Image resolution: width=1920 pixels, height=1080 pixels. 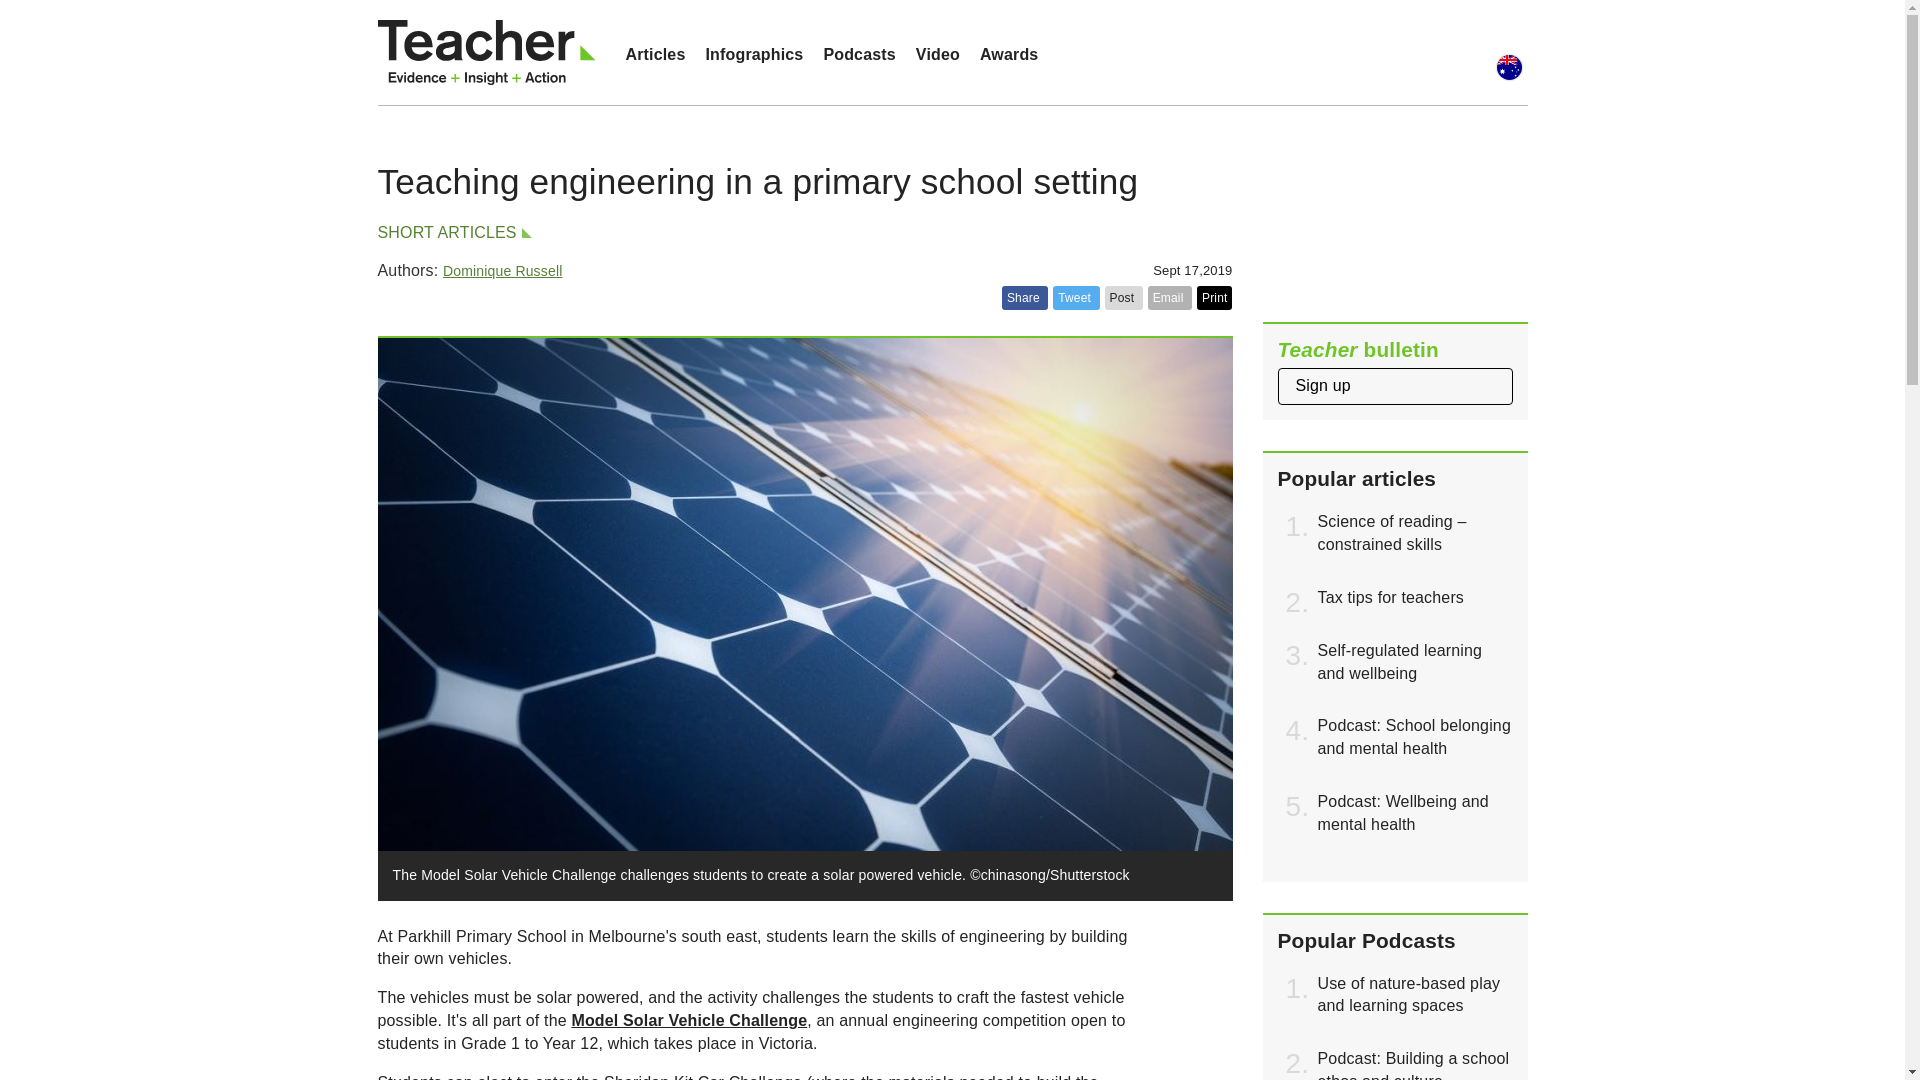 What do you see at coordinates (452, 232) in the screenshot?
I see `SHORT ARTICLES` at bounding box center [452, 232].